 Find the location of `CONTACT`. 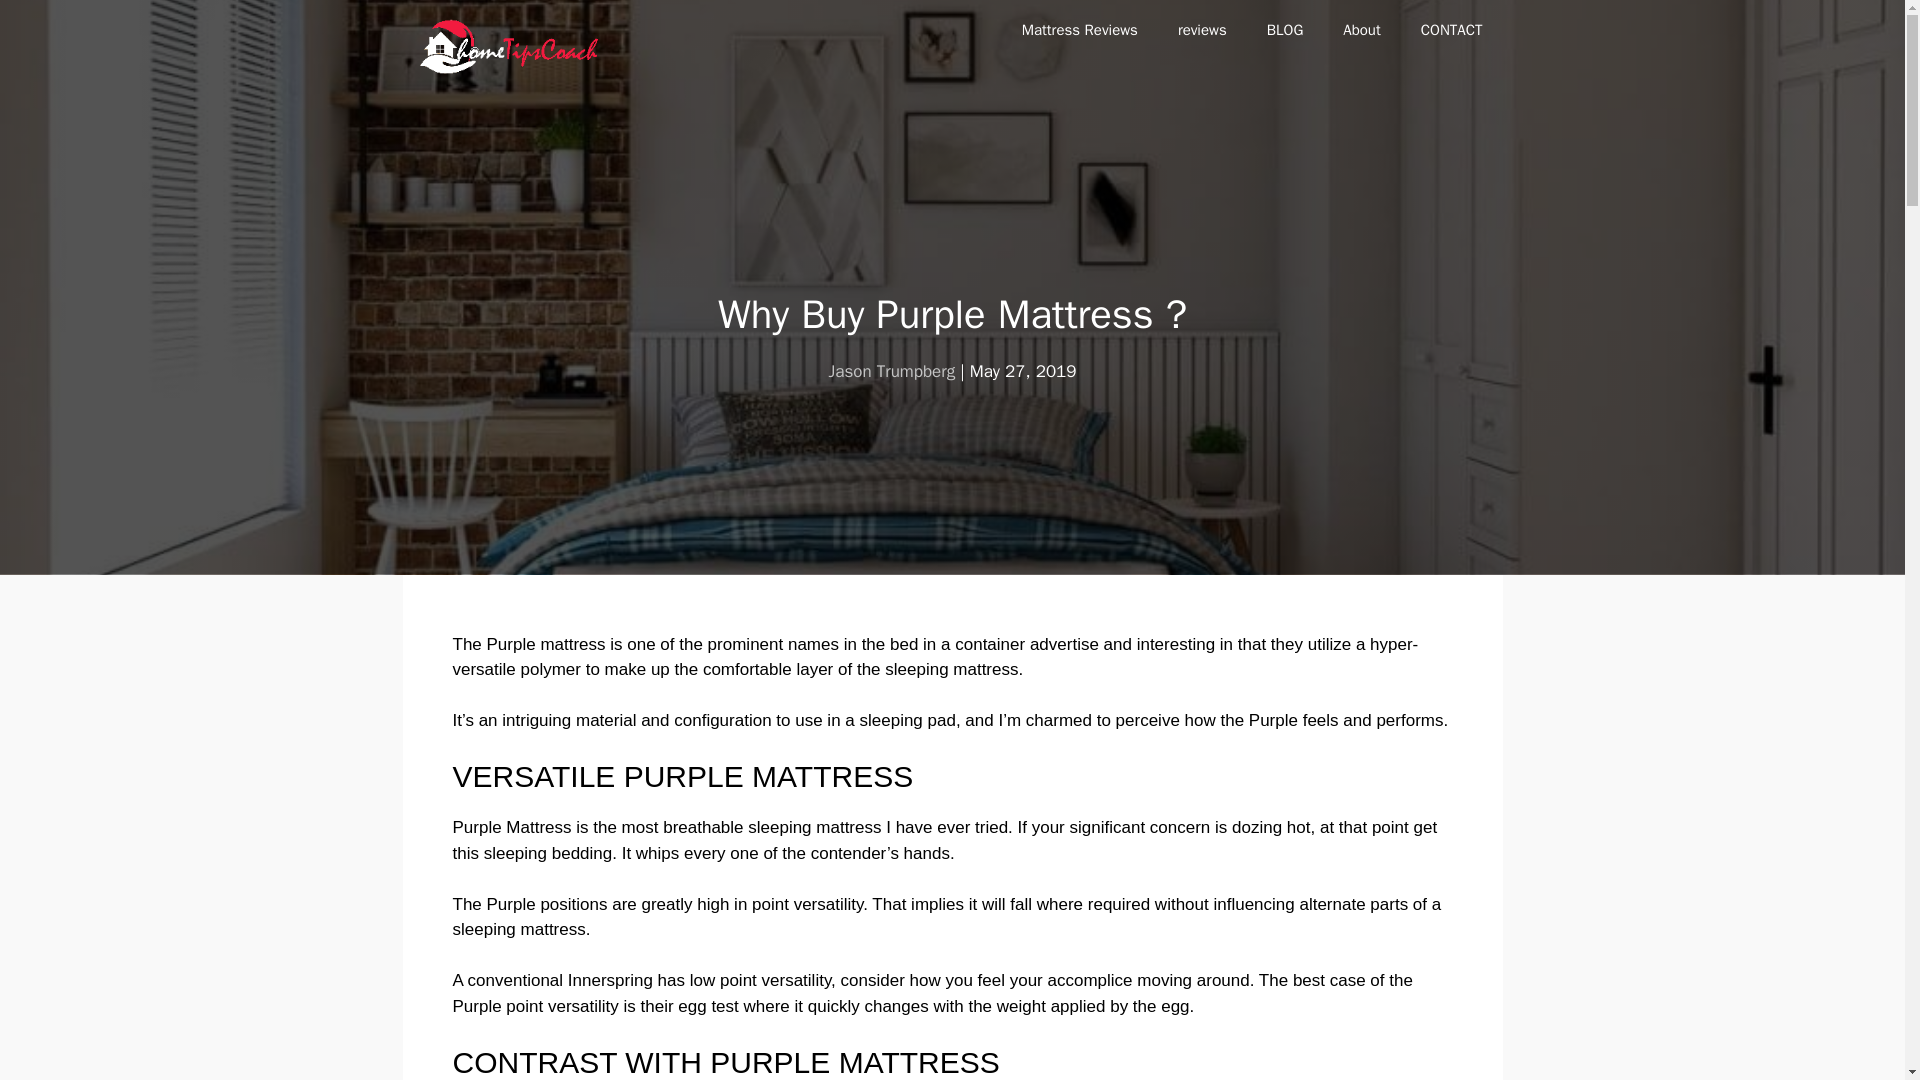

CONTACT is located at coordinates (1452, 30).